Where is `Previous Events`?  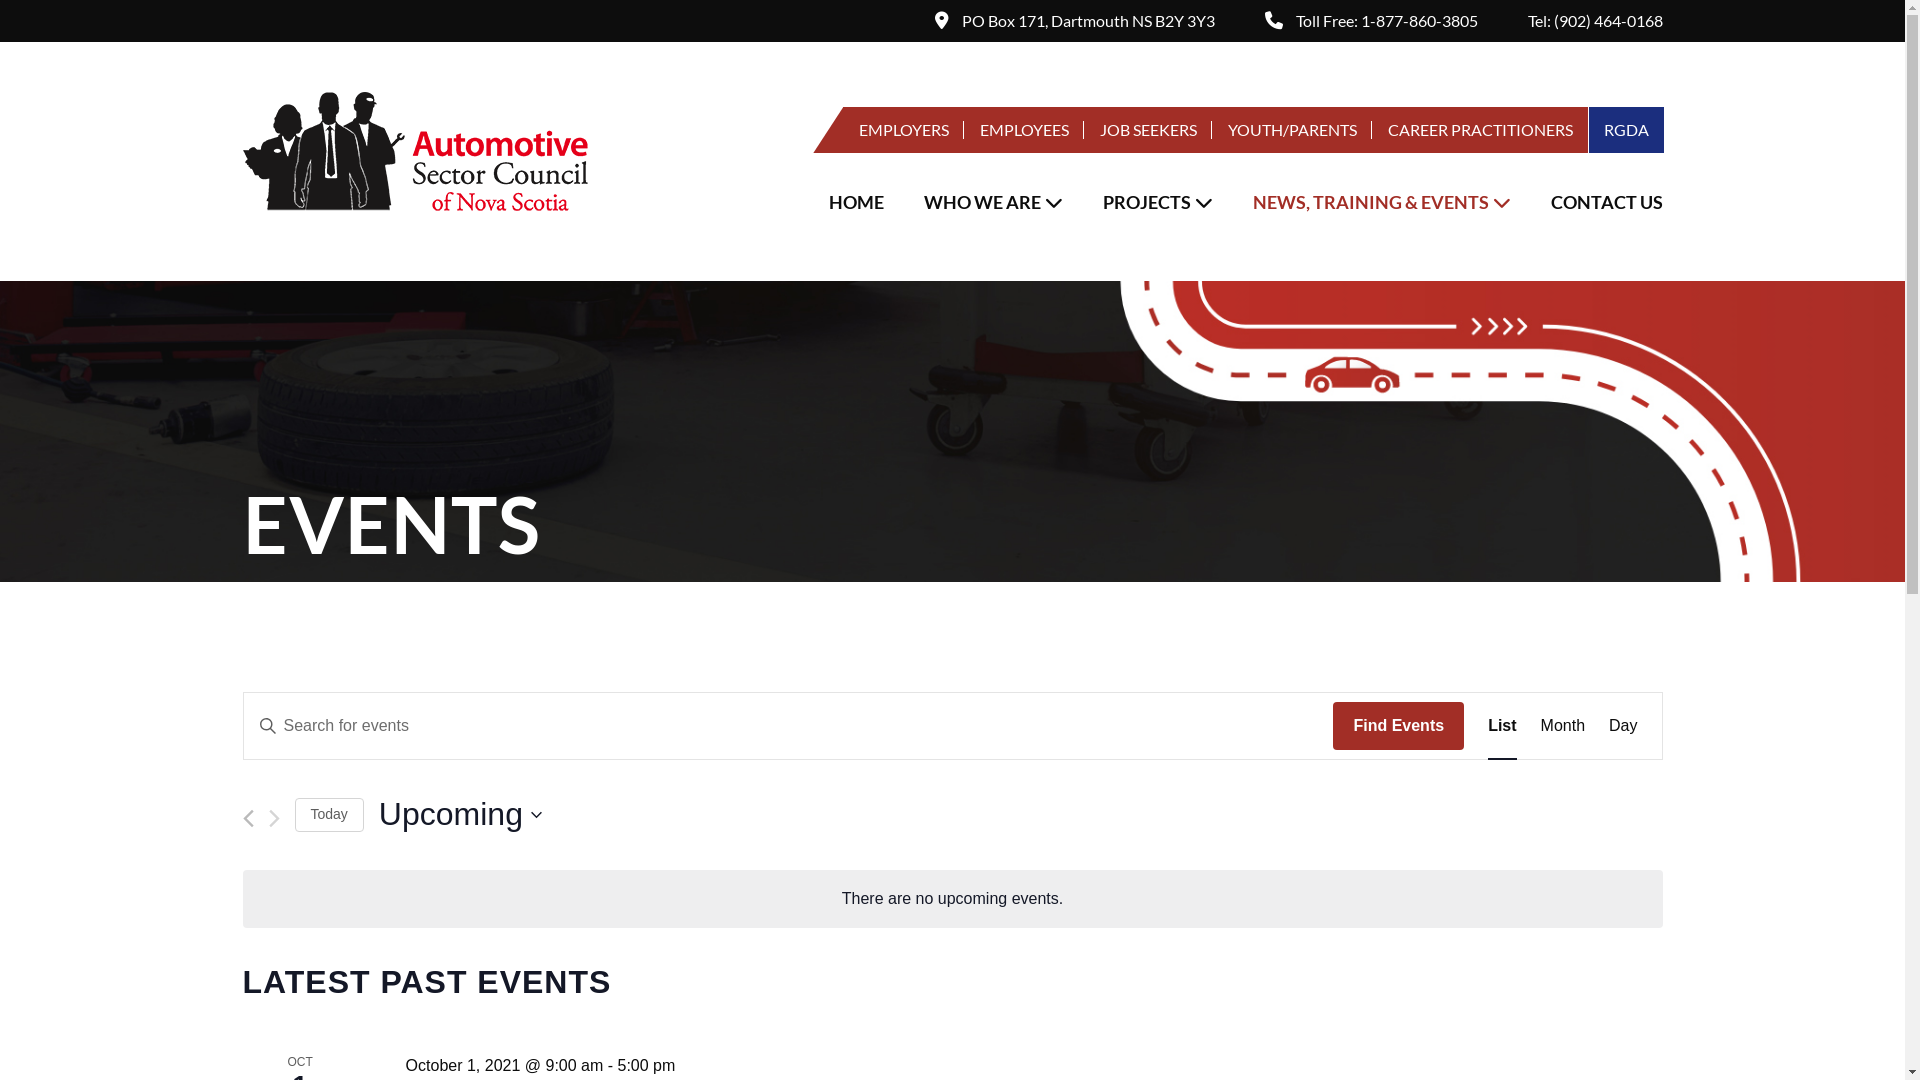
Previous Events is located at coordinates (248, 818).